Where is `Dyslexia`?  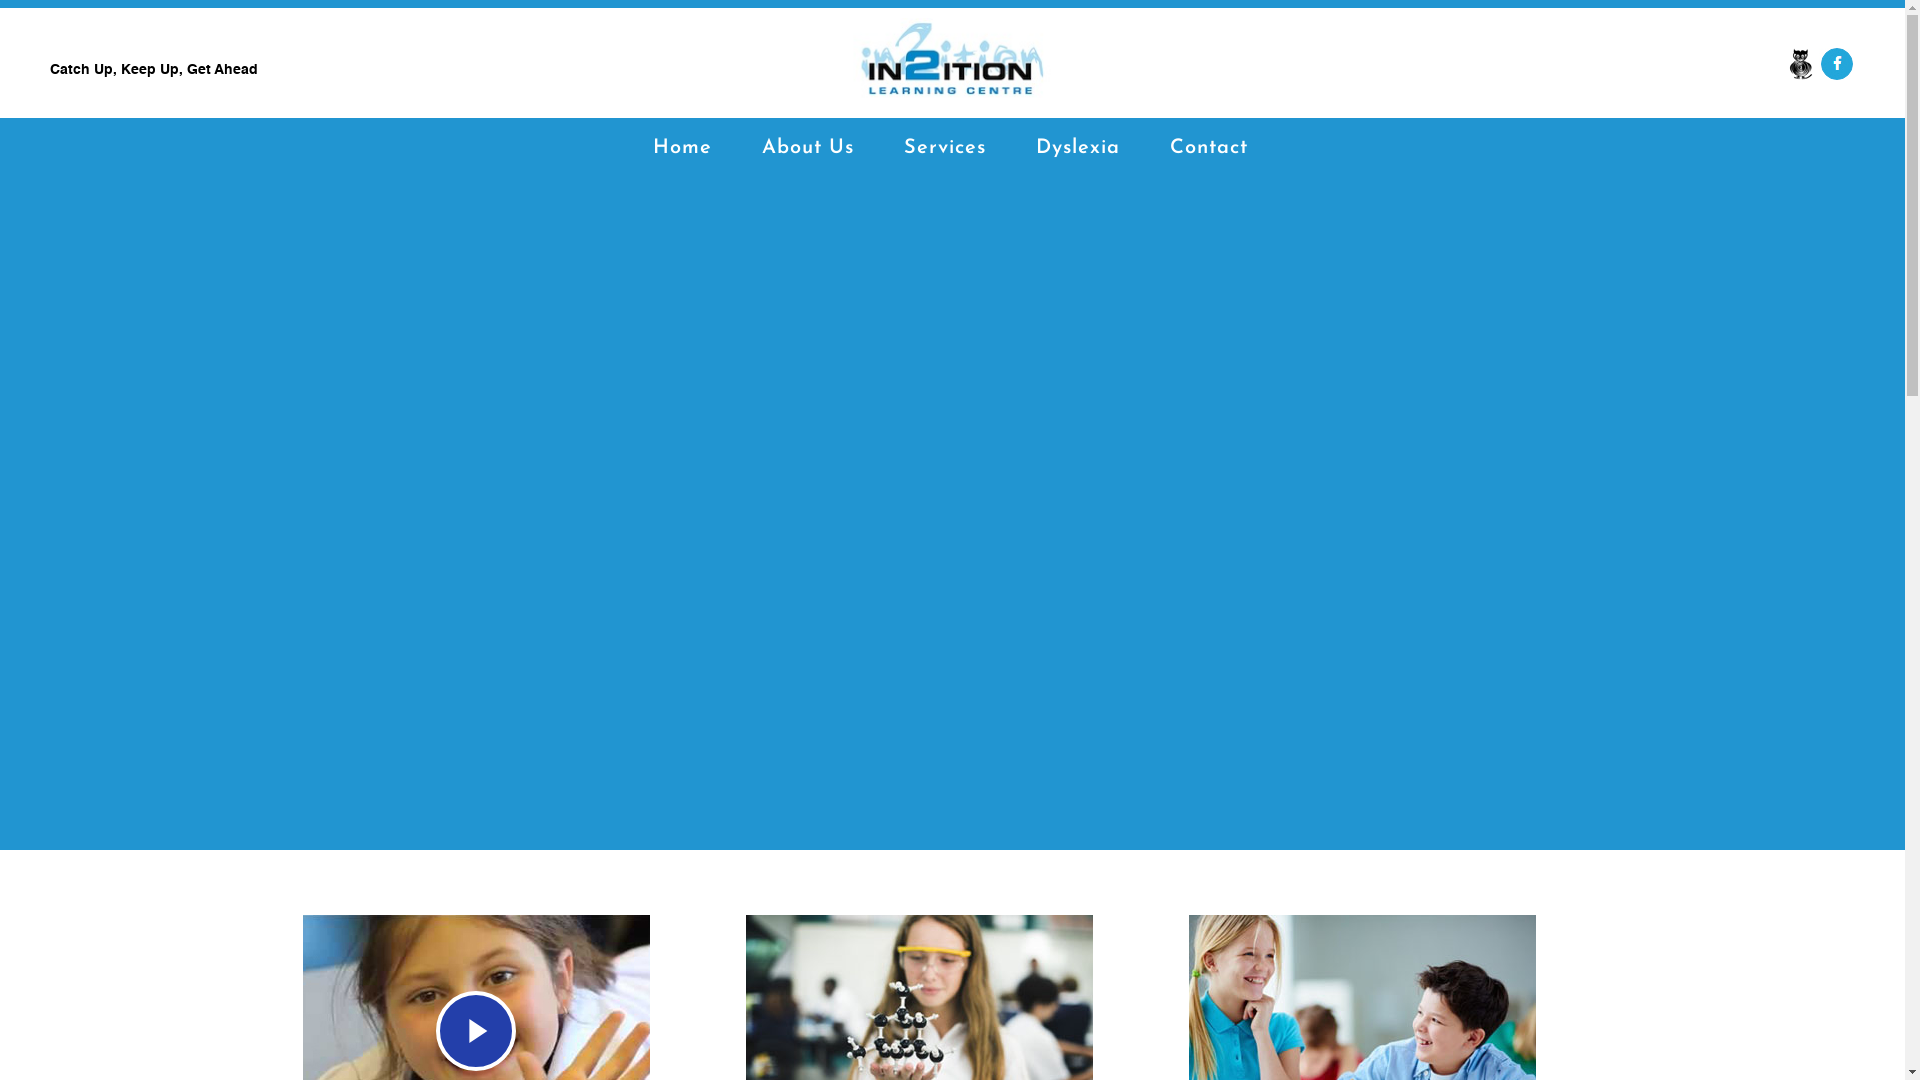
Dyslexia is located at coordinates (1078, 148).